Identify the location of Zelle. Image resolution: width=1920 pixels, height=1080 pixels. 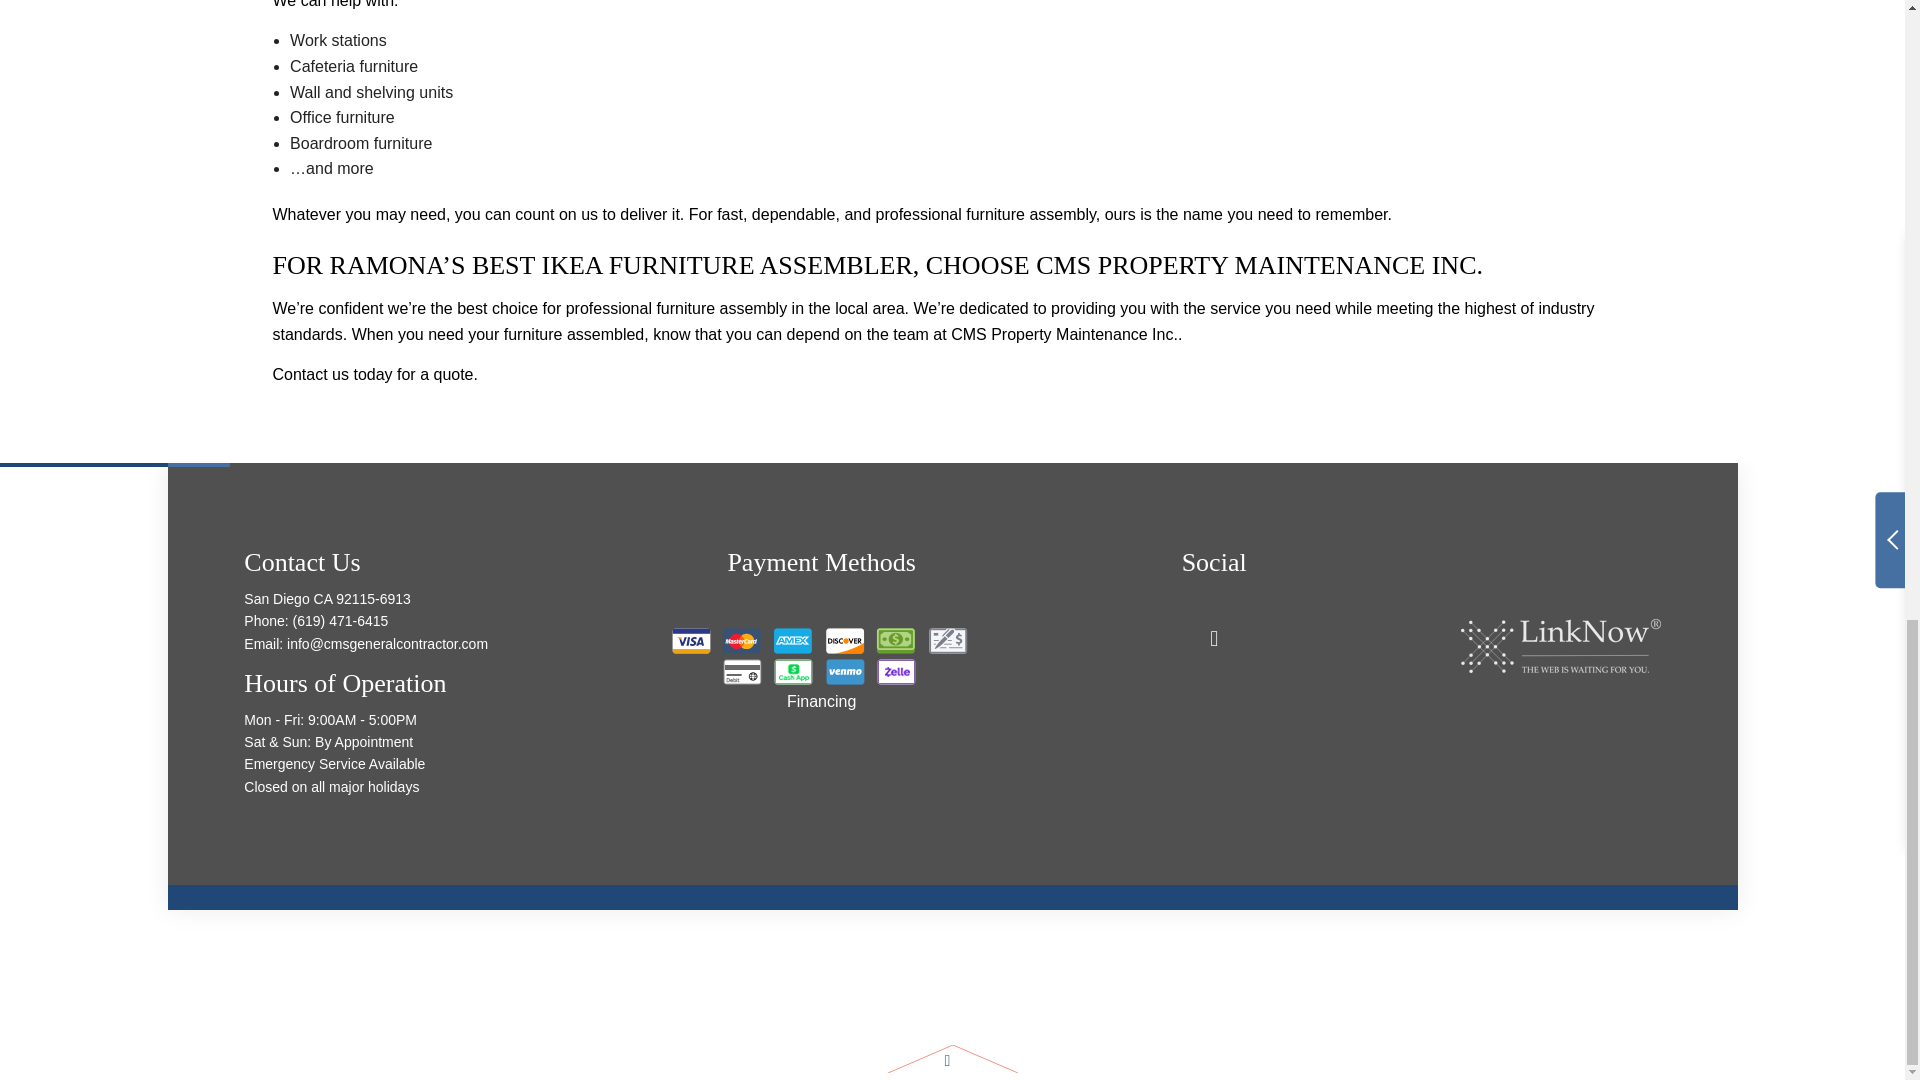
(896, 671).